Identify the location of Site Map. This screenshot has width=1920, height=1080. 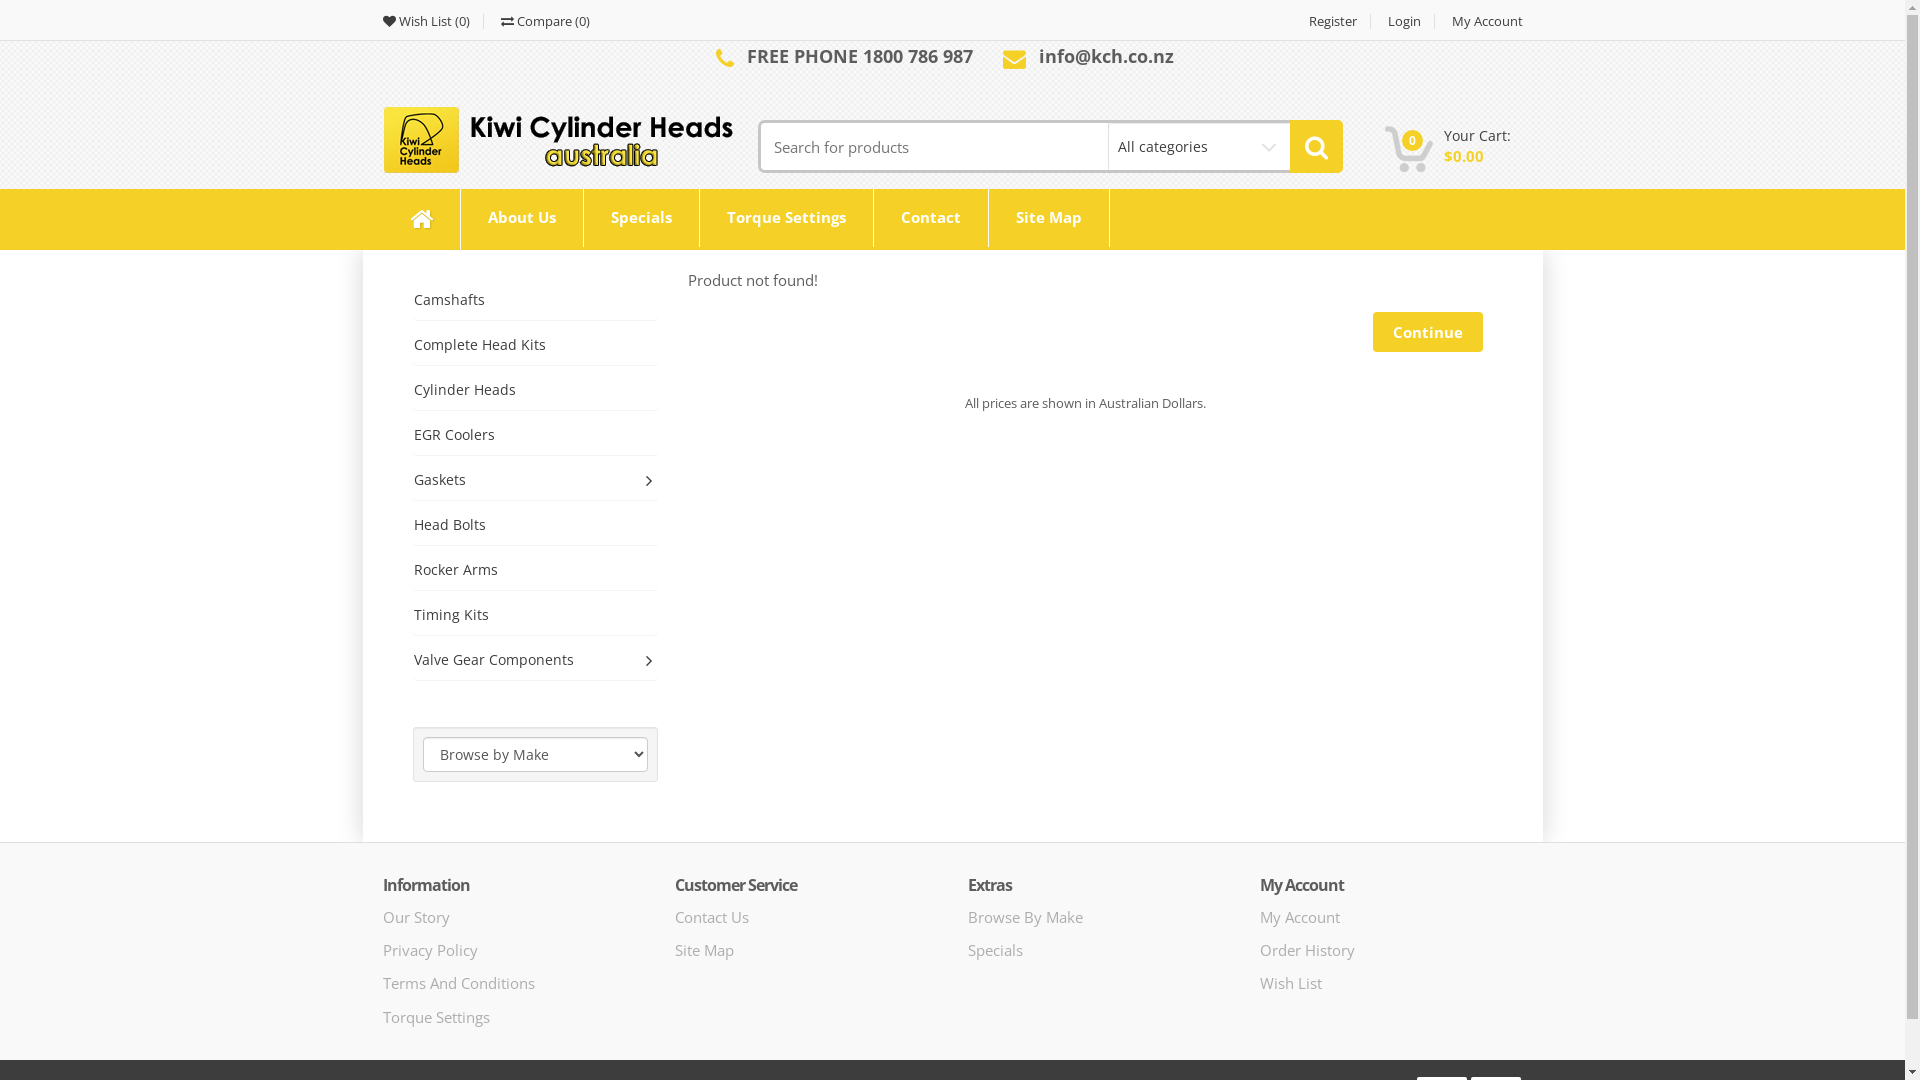
(1048, 218).